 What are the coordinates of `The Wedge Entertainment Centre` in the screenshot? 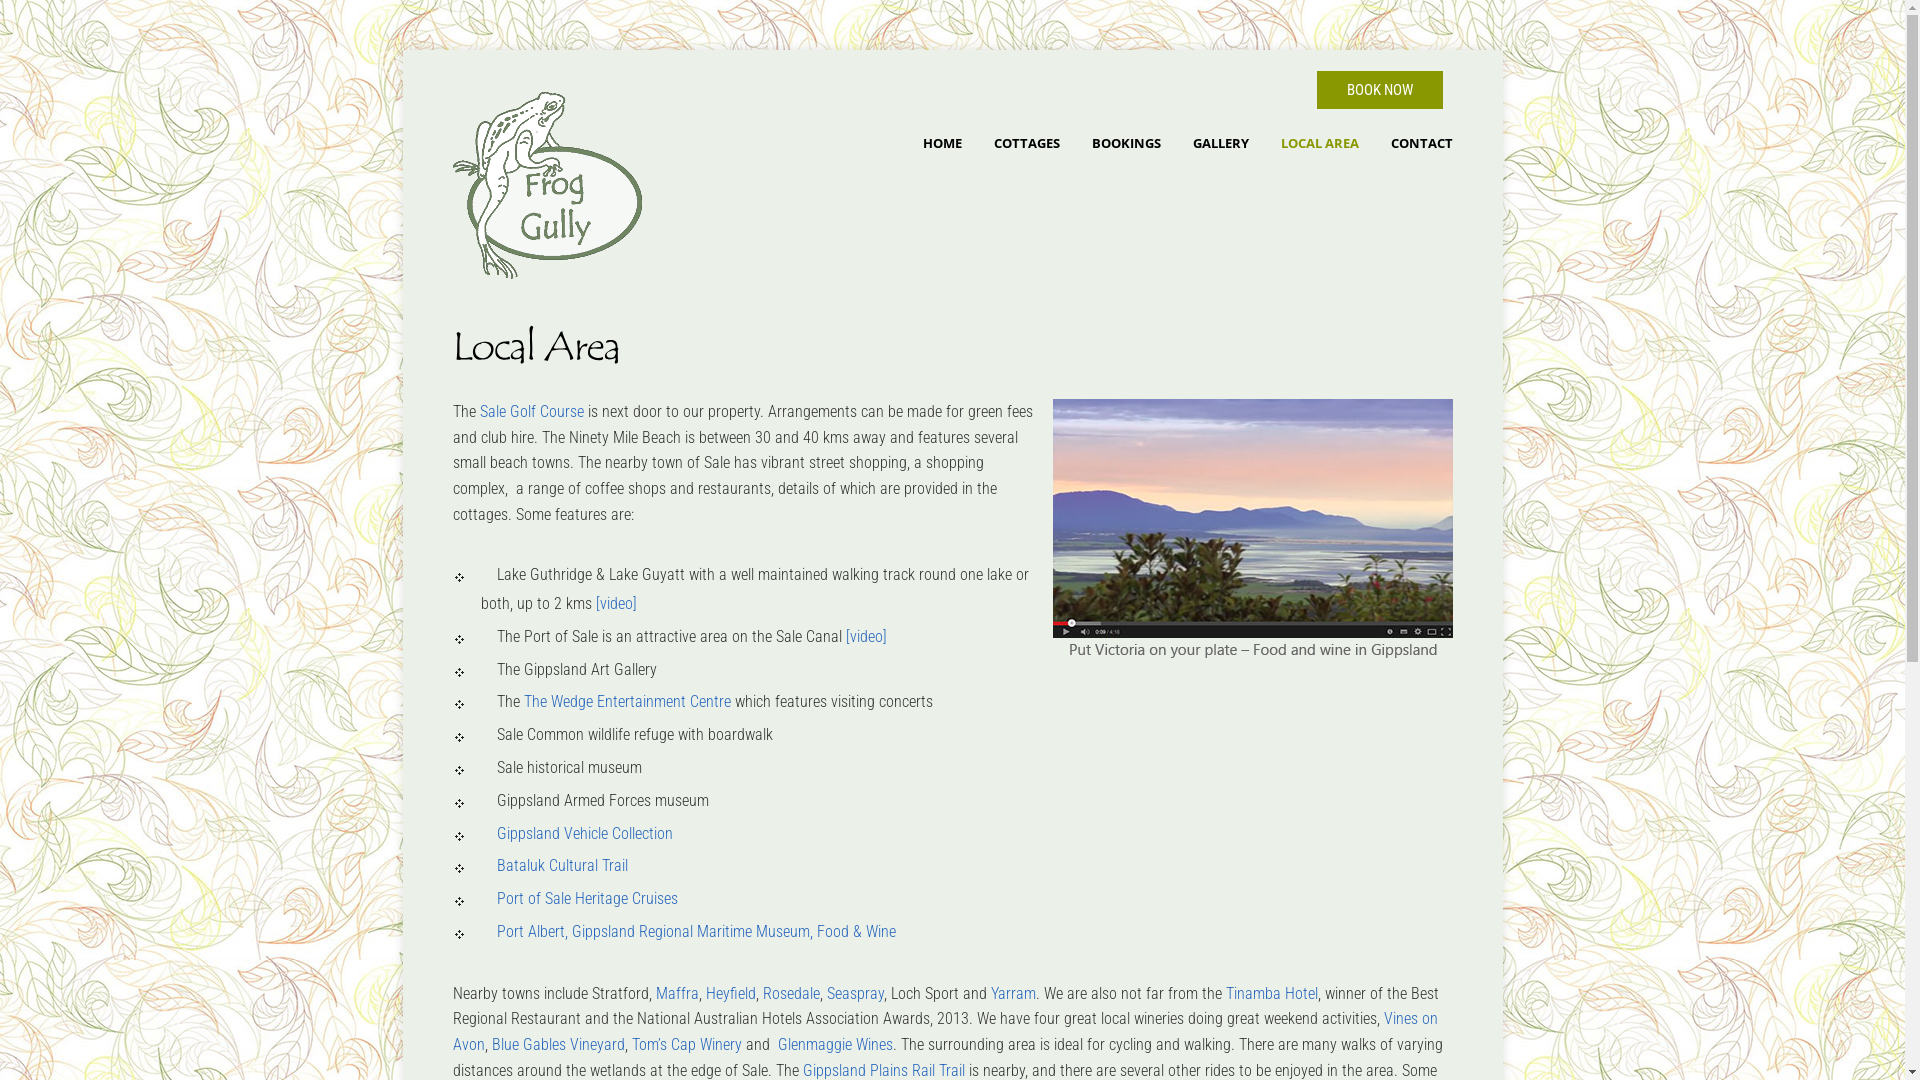 It's located at (628, 702).